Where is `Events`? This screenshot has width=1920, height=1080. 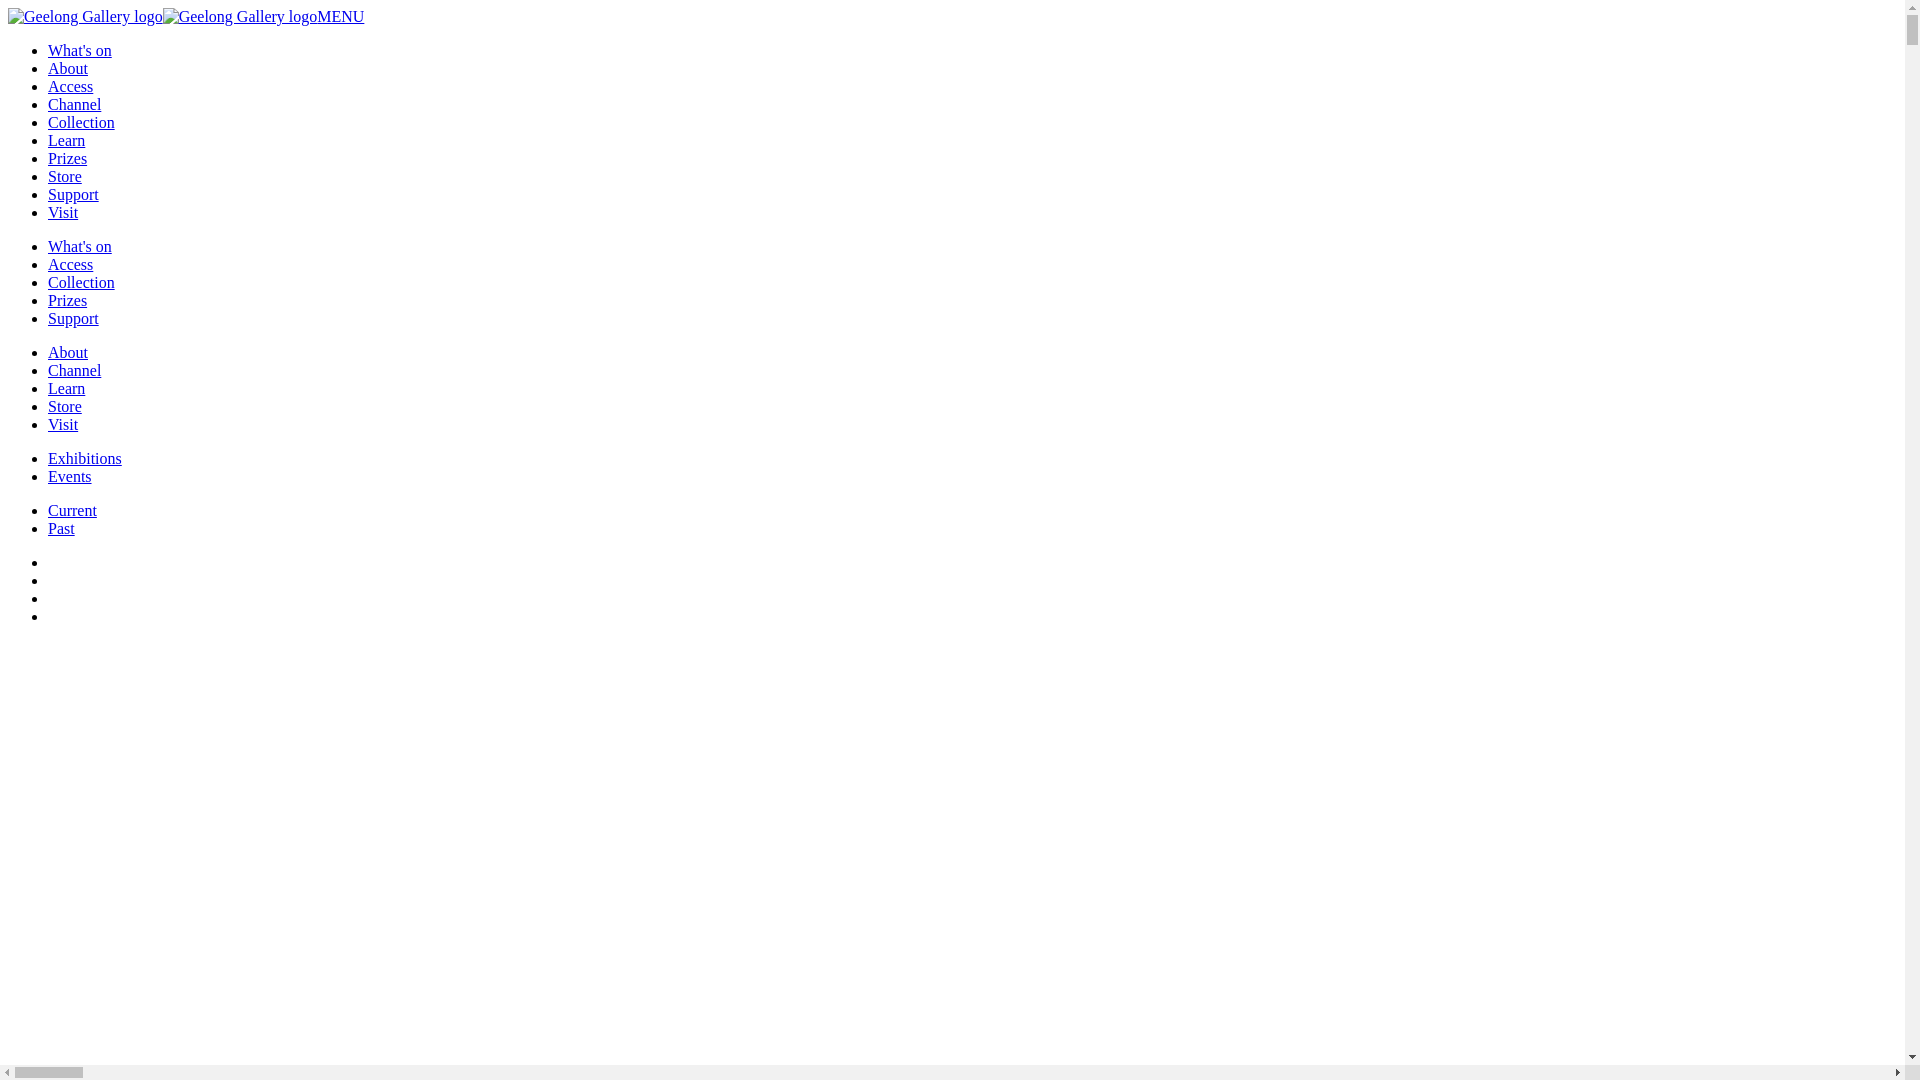 Events is located at coordinates (70, 476).